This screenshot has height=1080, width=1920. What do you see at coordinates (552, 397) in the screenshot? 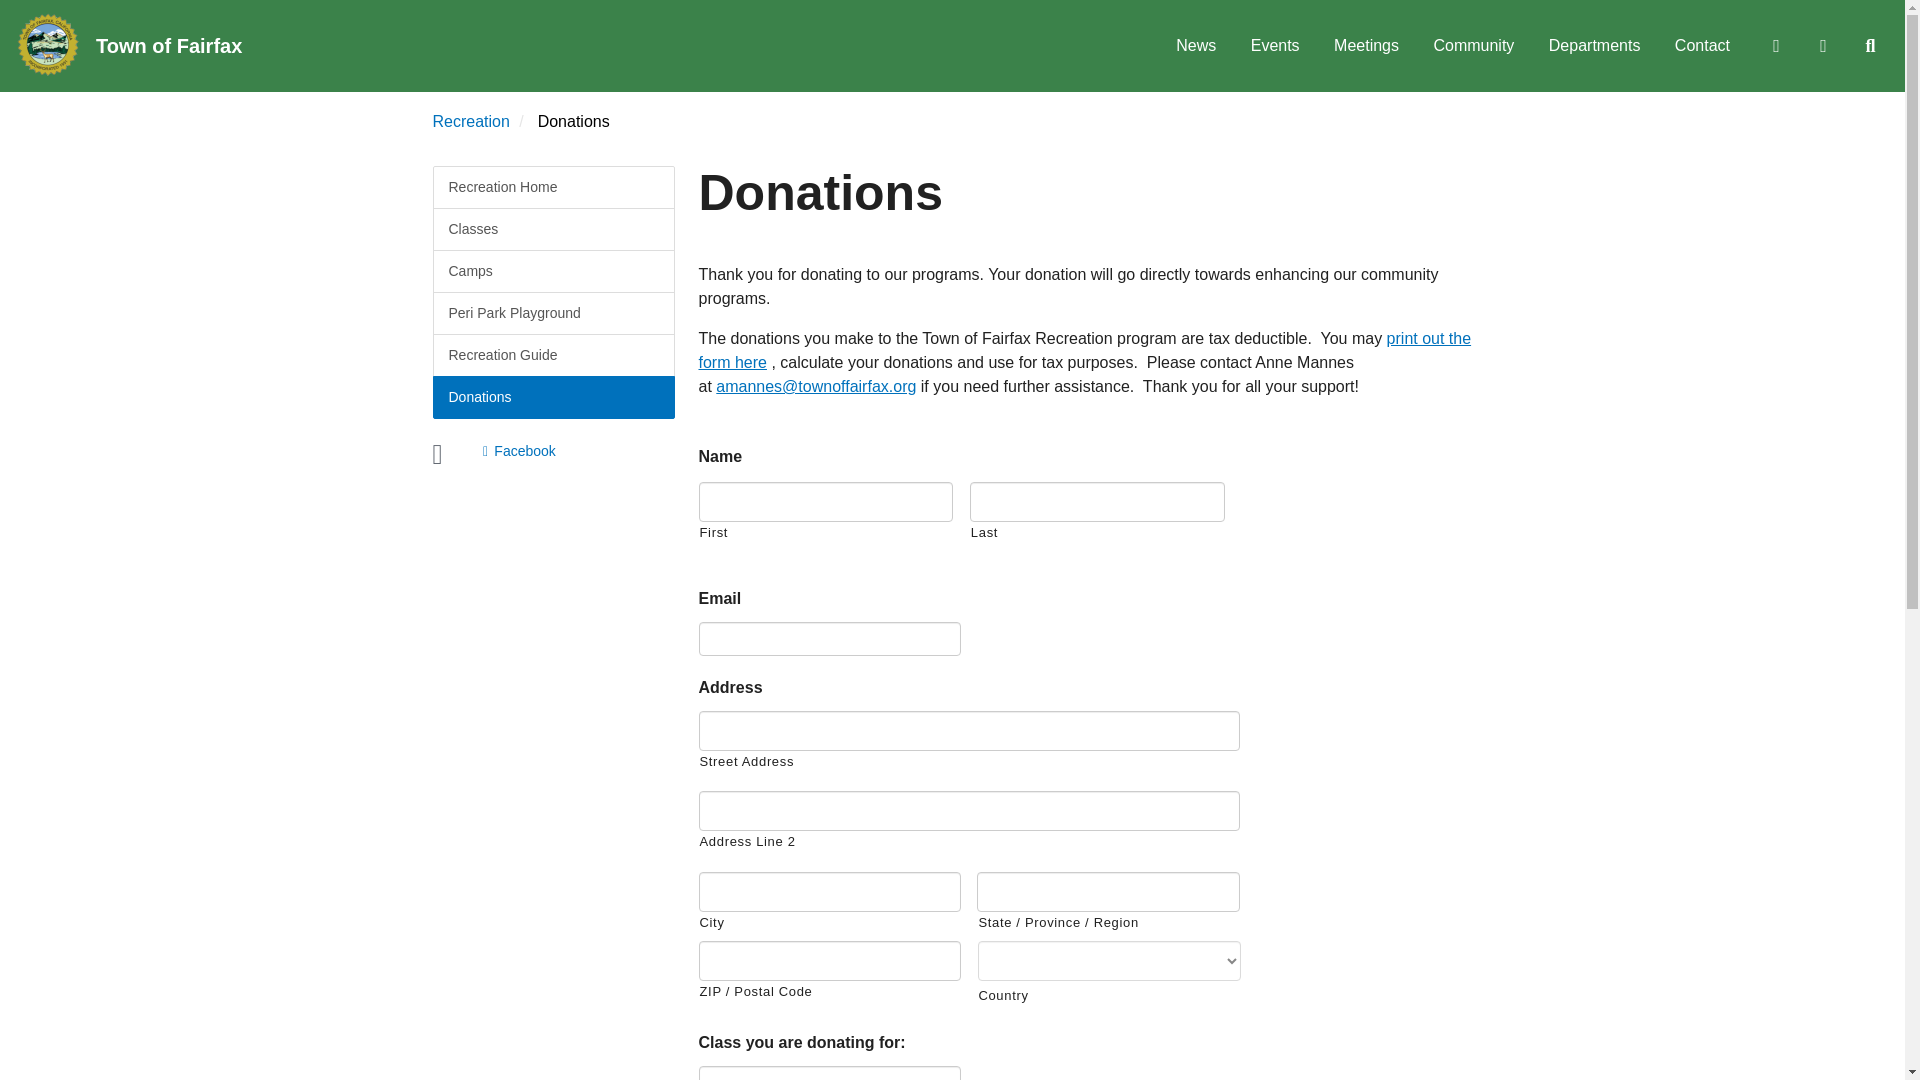
I see `Donations` at bounding box center [552, 397].